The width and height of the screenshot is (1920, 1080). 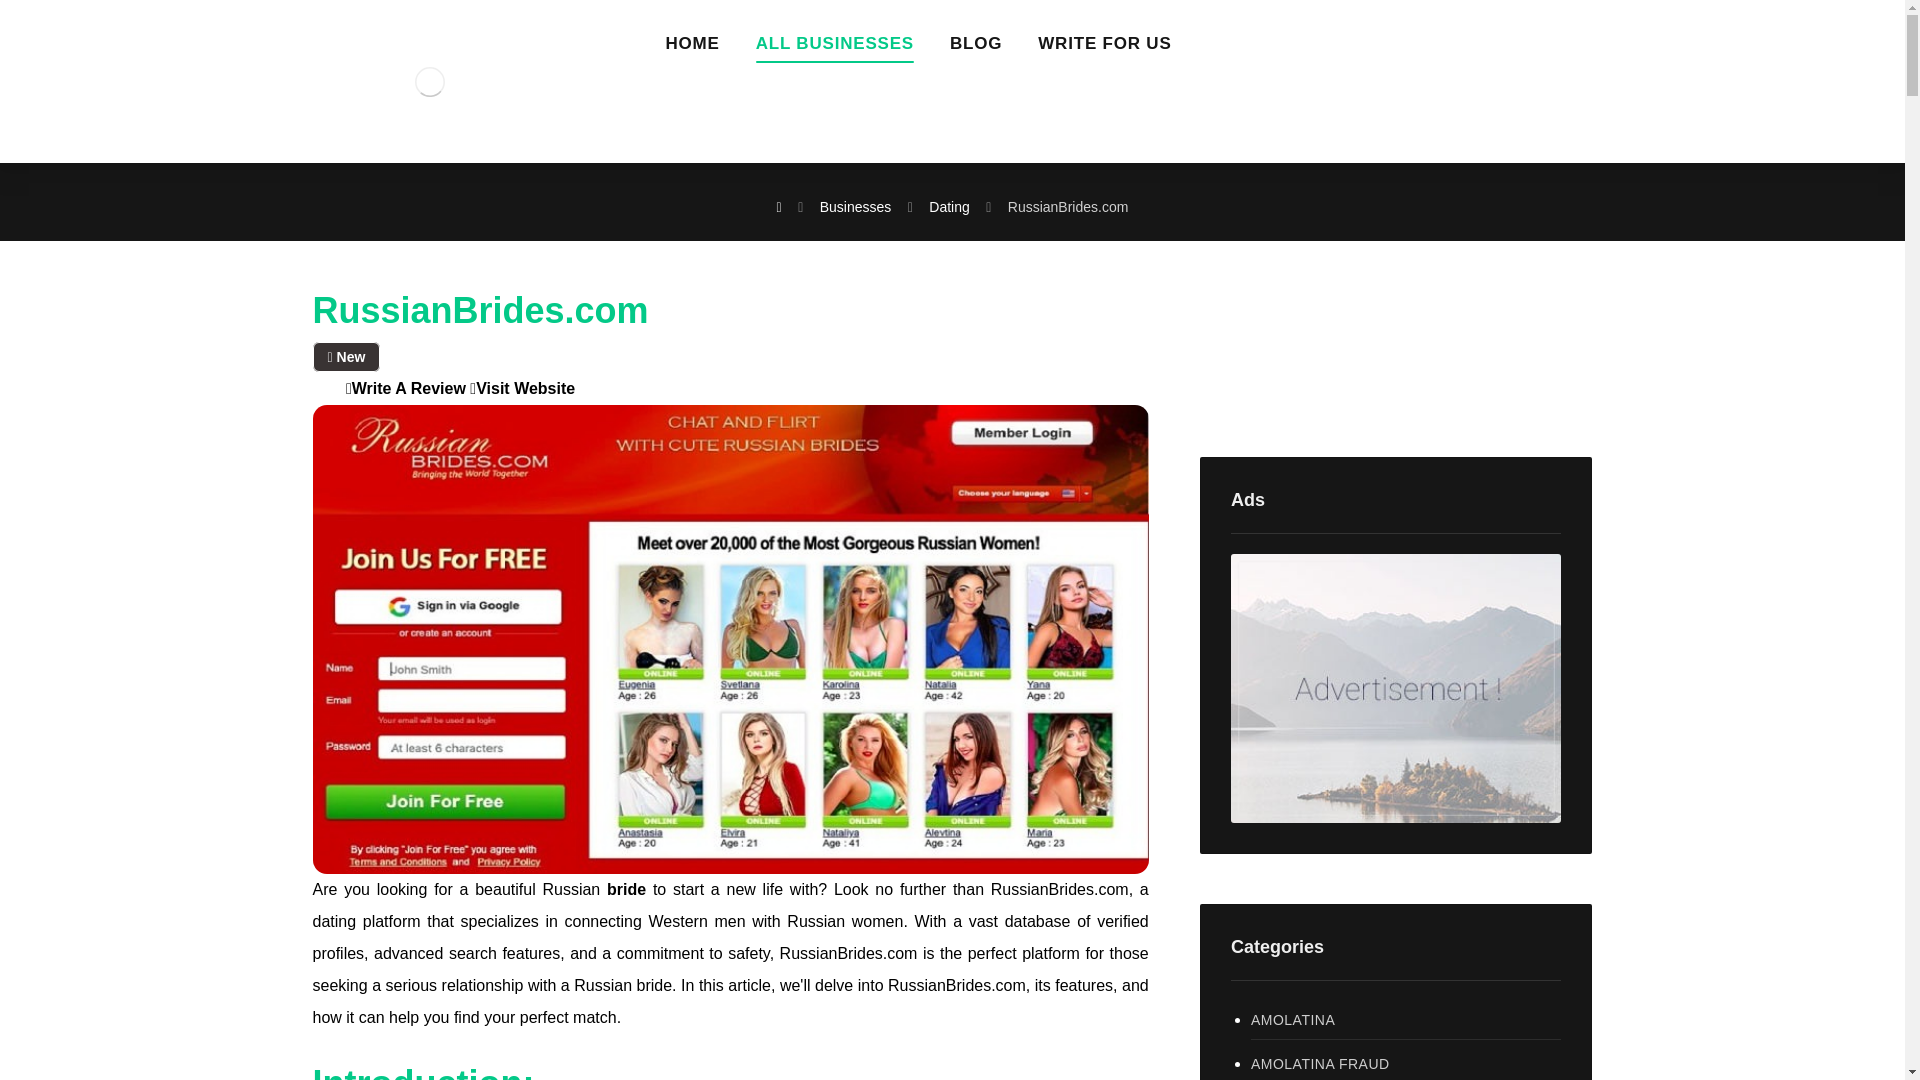 What do you see at coordinates (856, 206) in the screenshot?
I see `Businesses` at bounding box center [856, 206].